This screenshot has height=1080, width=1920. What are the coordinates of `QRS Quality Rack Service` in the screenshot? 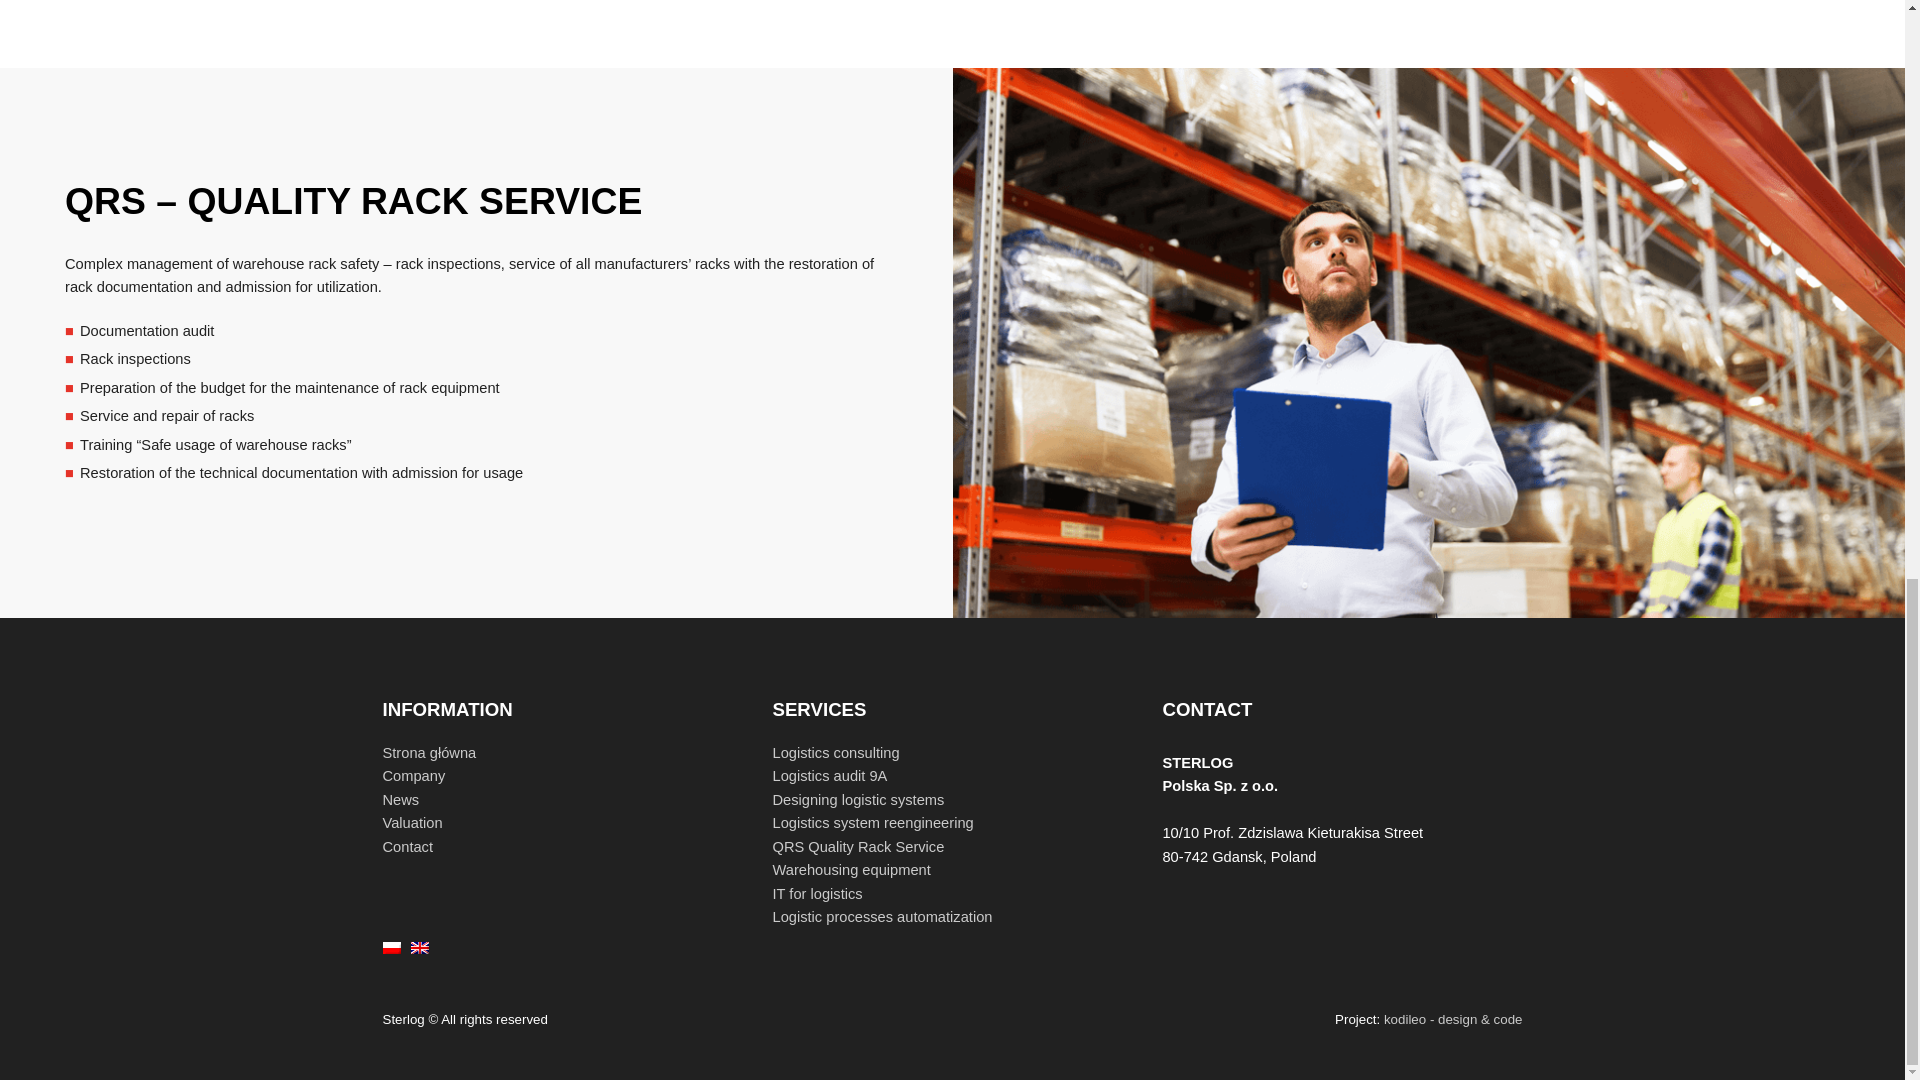 It's located at (858, 847).